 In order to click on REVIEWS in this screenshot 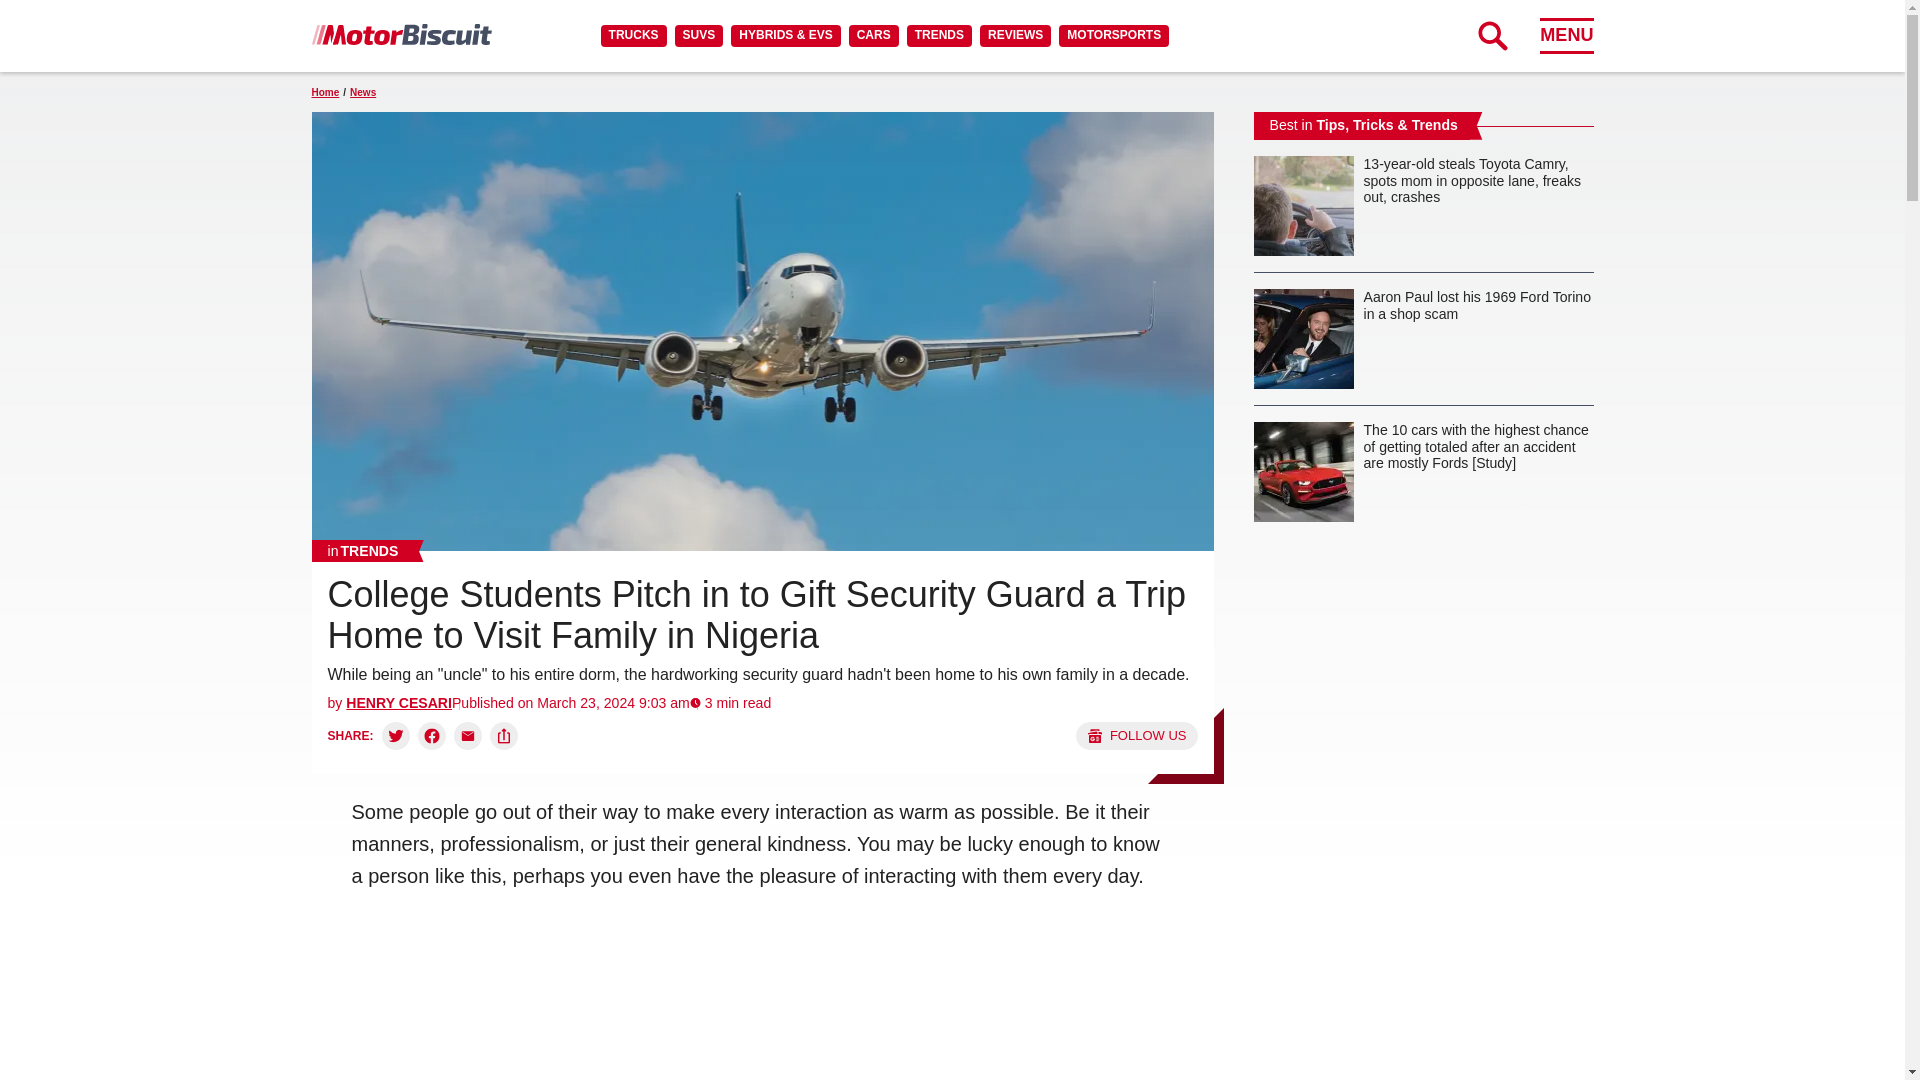, I will do `click(1014, 35)`.